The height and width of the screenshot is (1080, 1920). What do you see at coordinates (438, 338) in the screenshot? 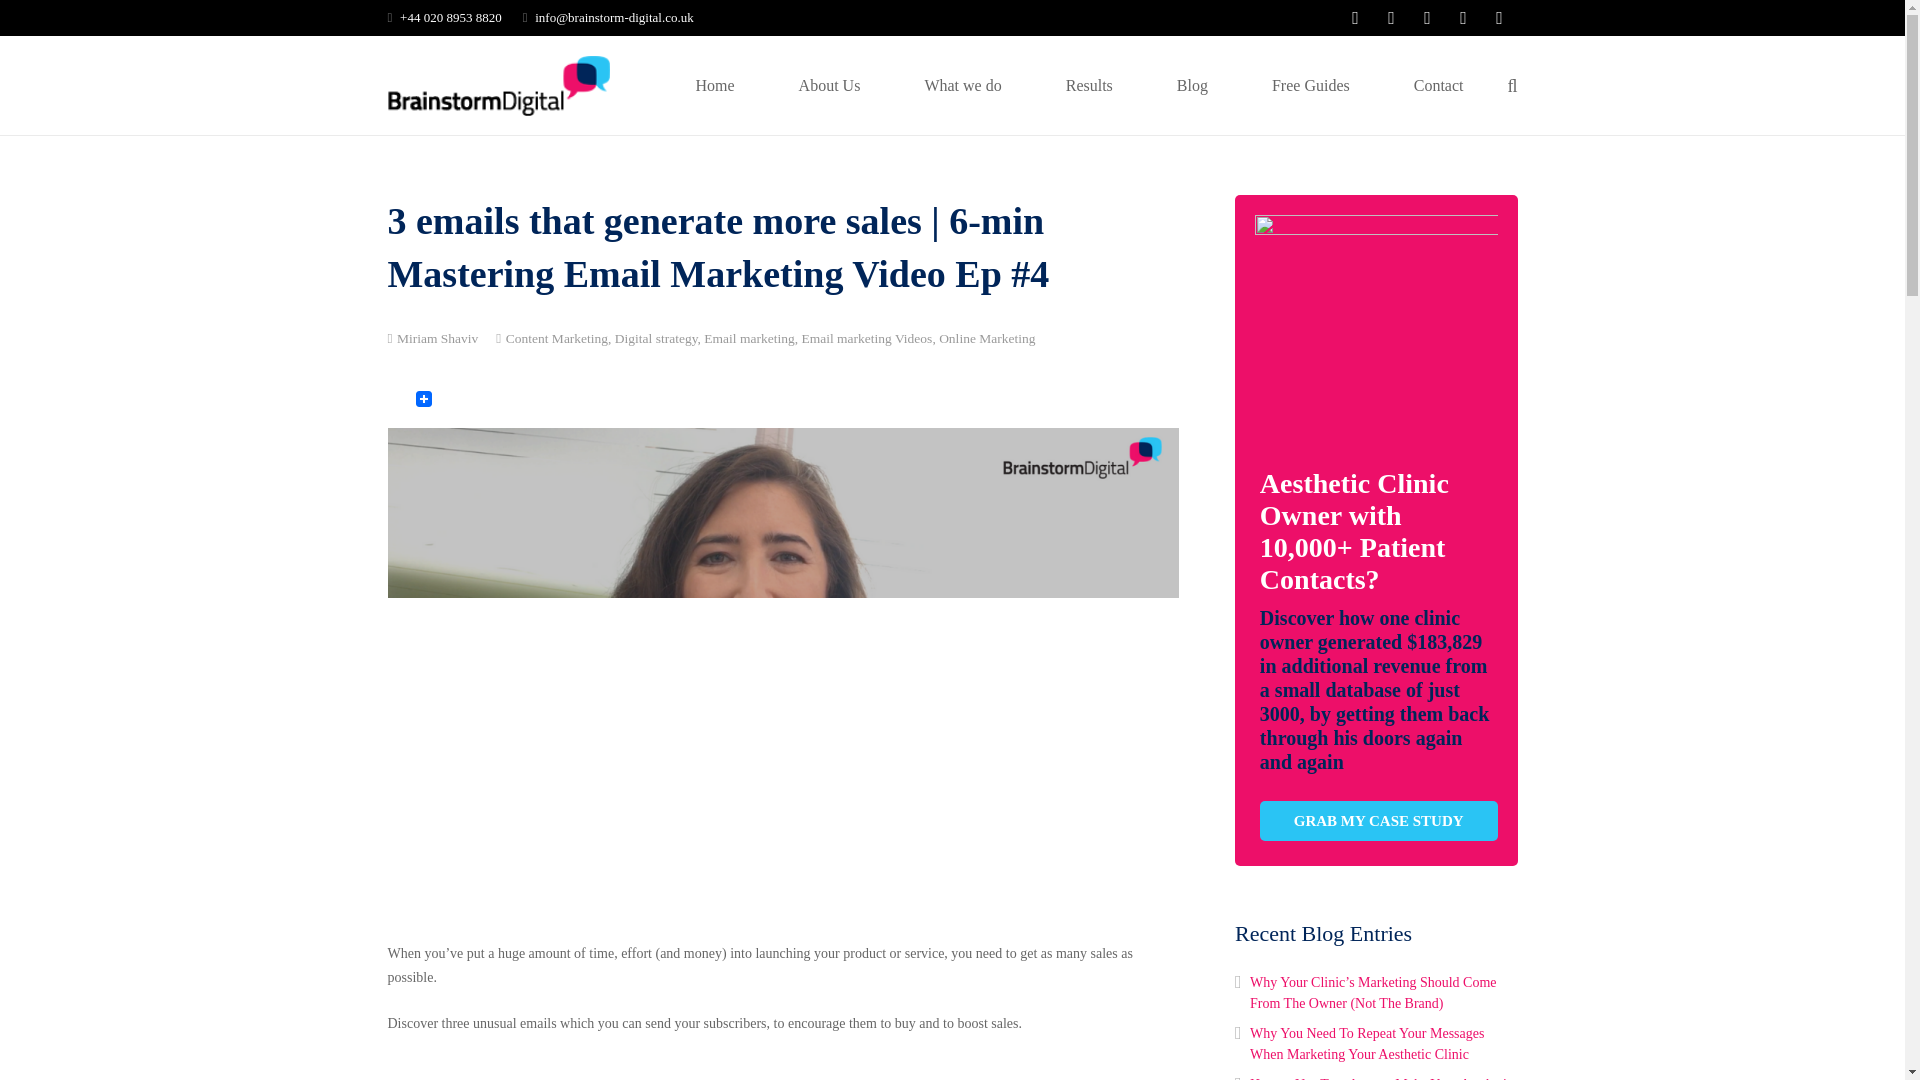
I see `Miriam Shaviv` at bounding box center [438, 338].